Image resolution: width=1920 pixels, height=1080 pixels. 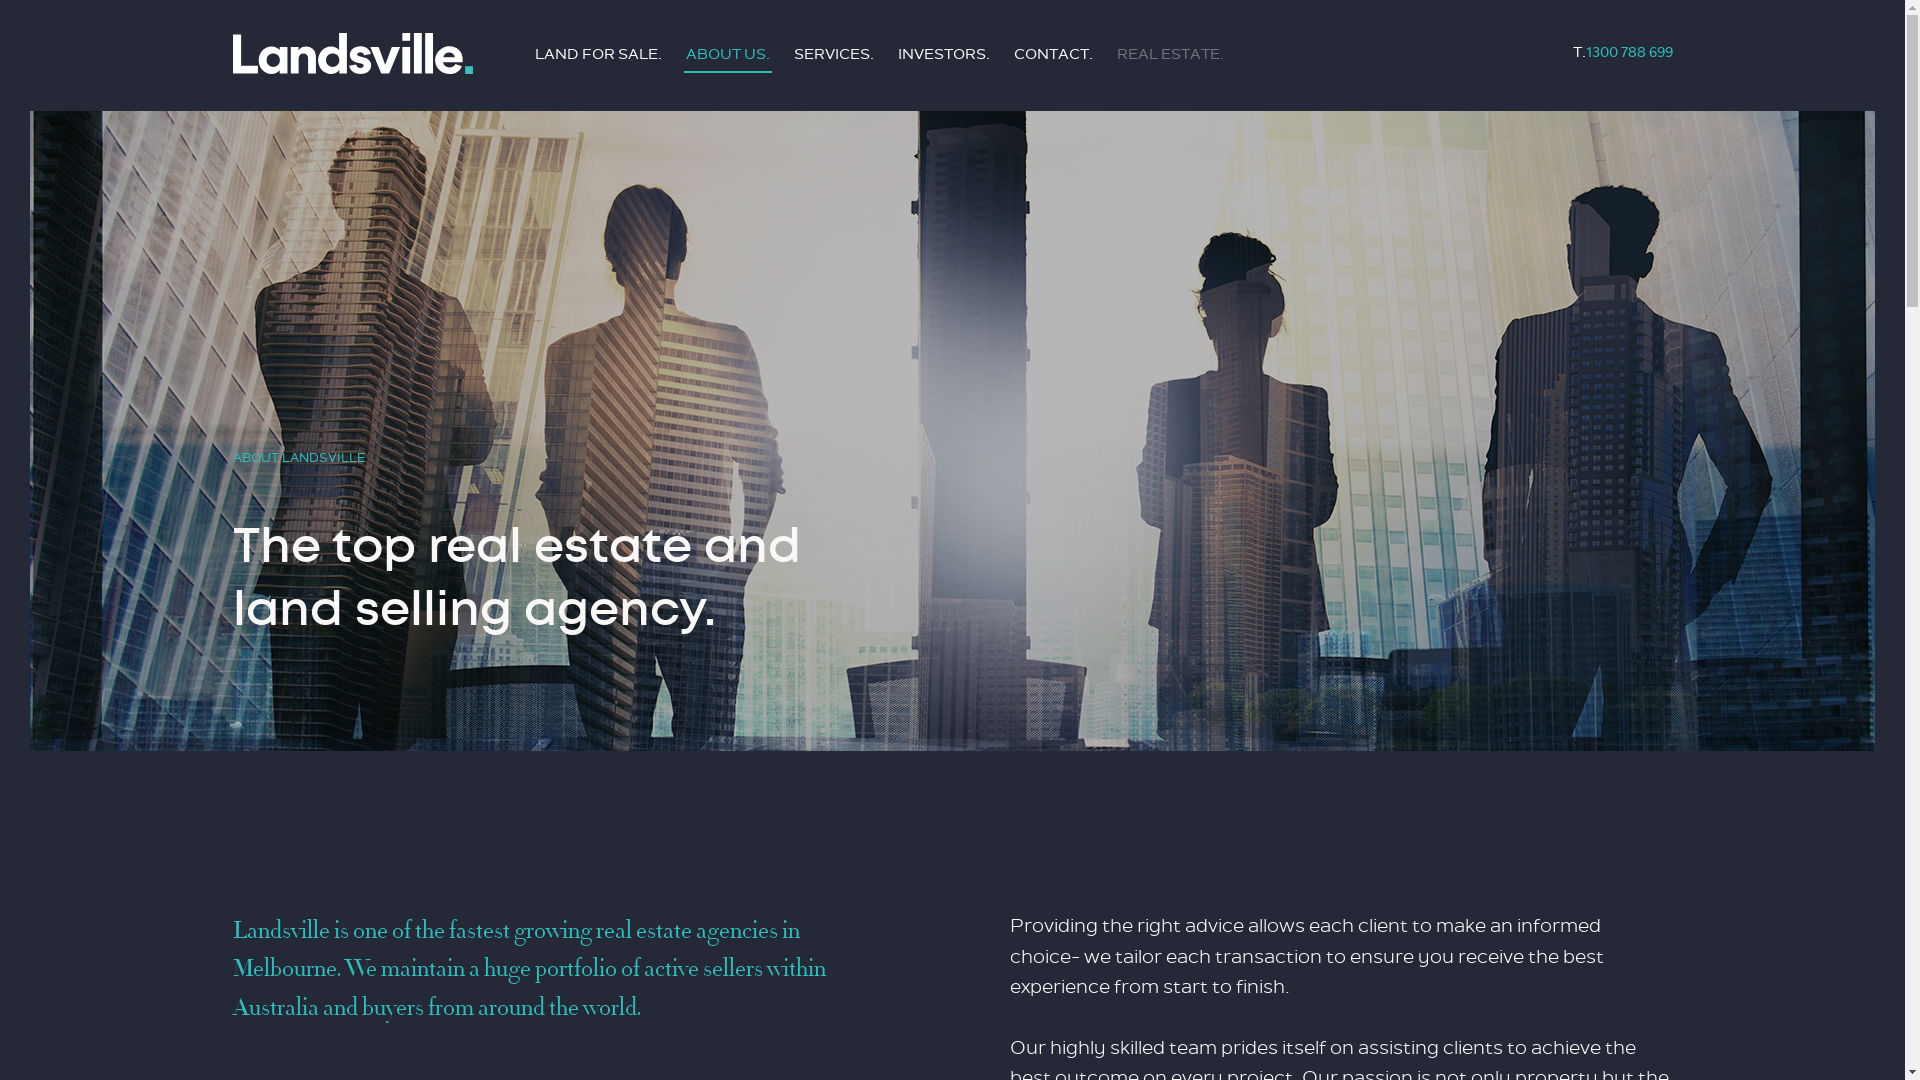 I want to click on 1300 788 699, so click(x=1630, y=52).